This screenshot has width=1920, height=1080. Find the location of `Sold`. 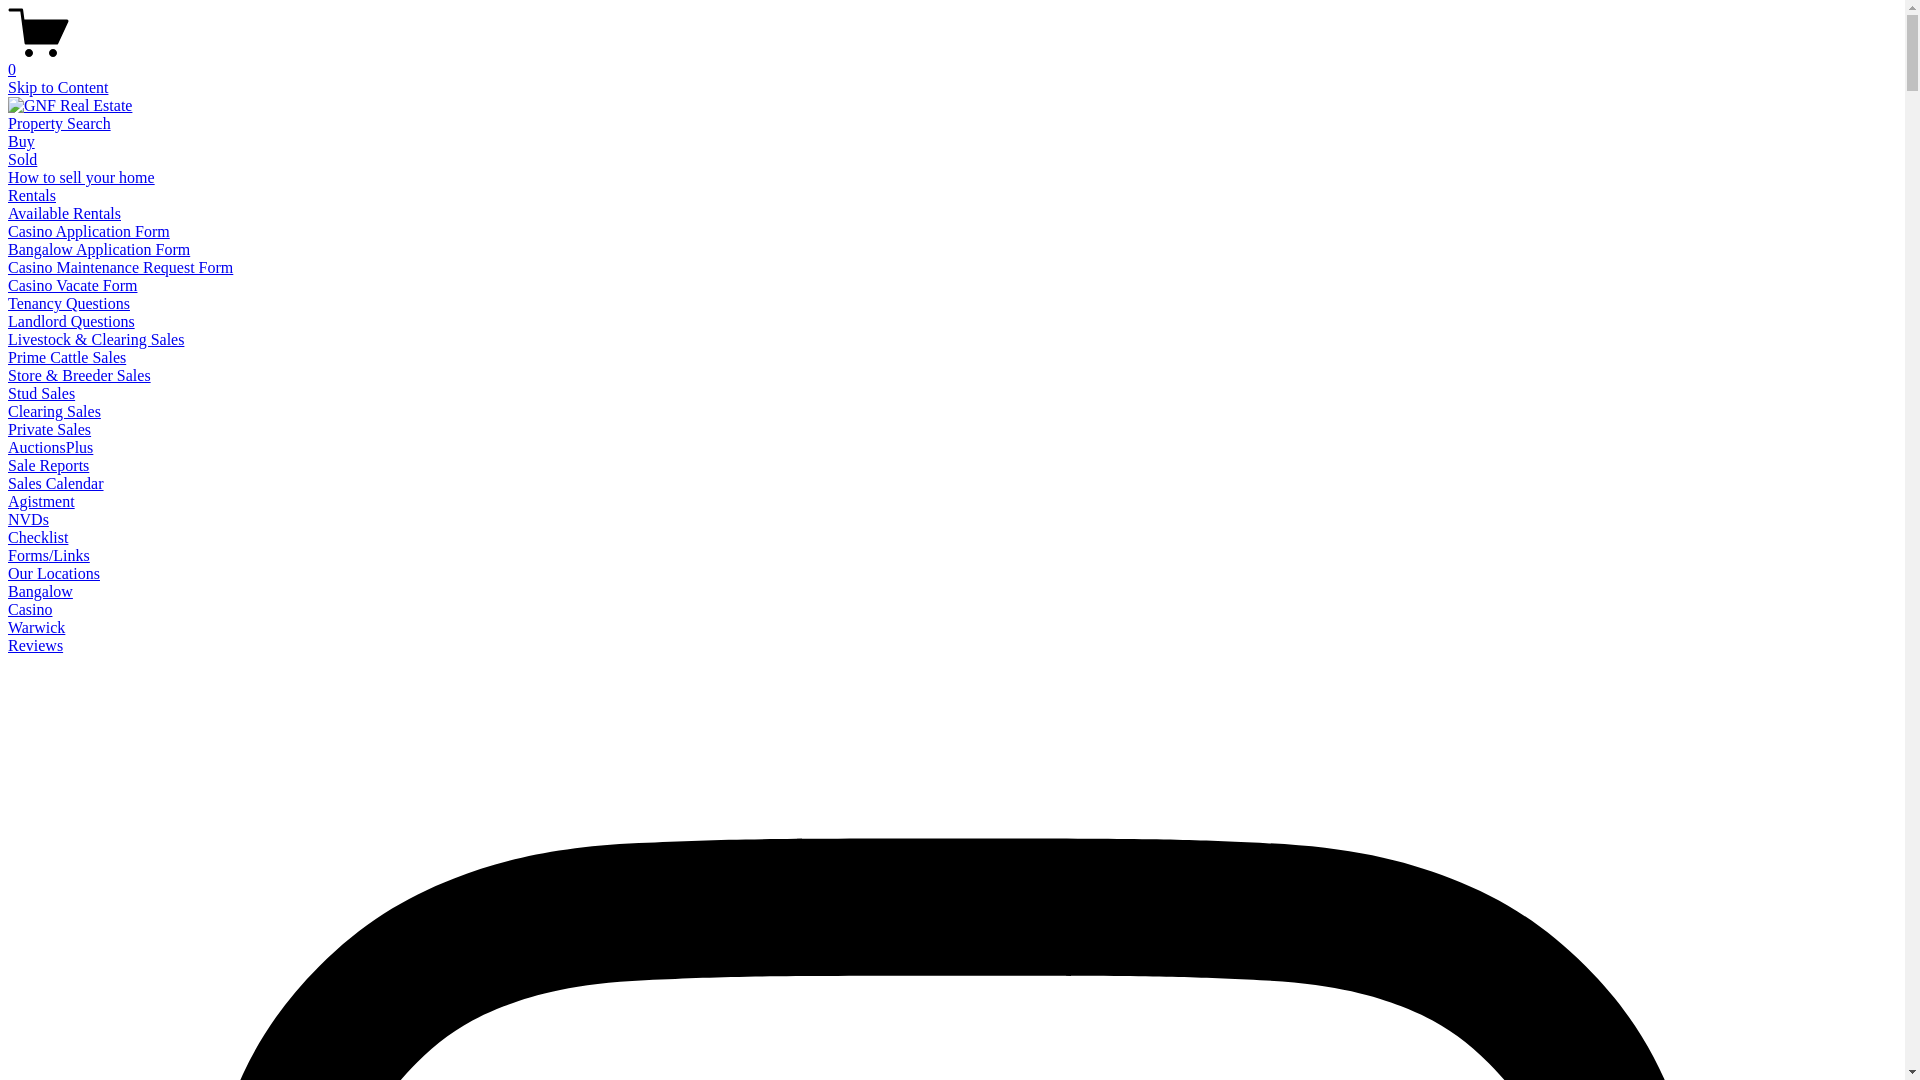

Sold is located at coordinates (22, 160).